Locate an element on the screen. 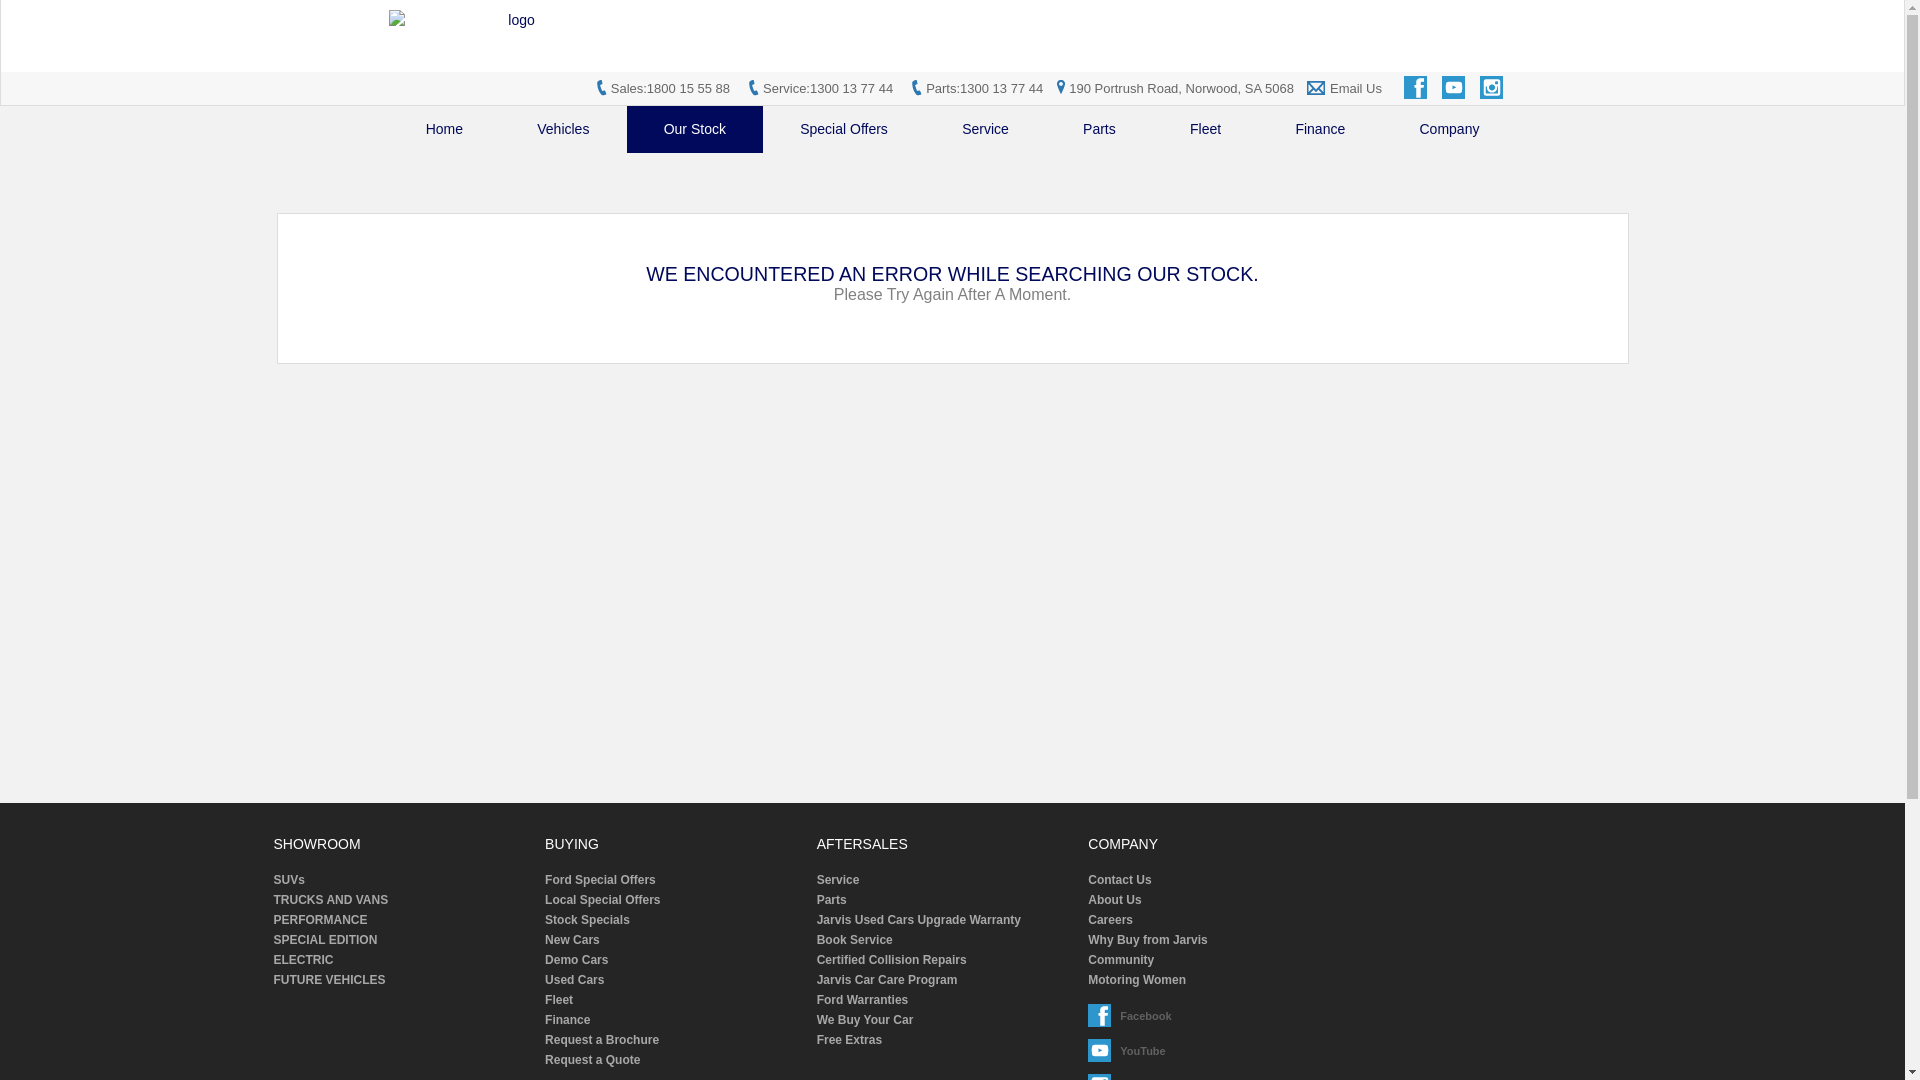 Image resolution: width=1920 pixels, height=1080 pixels. Used Cars is located at coordinates (674, 980).